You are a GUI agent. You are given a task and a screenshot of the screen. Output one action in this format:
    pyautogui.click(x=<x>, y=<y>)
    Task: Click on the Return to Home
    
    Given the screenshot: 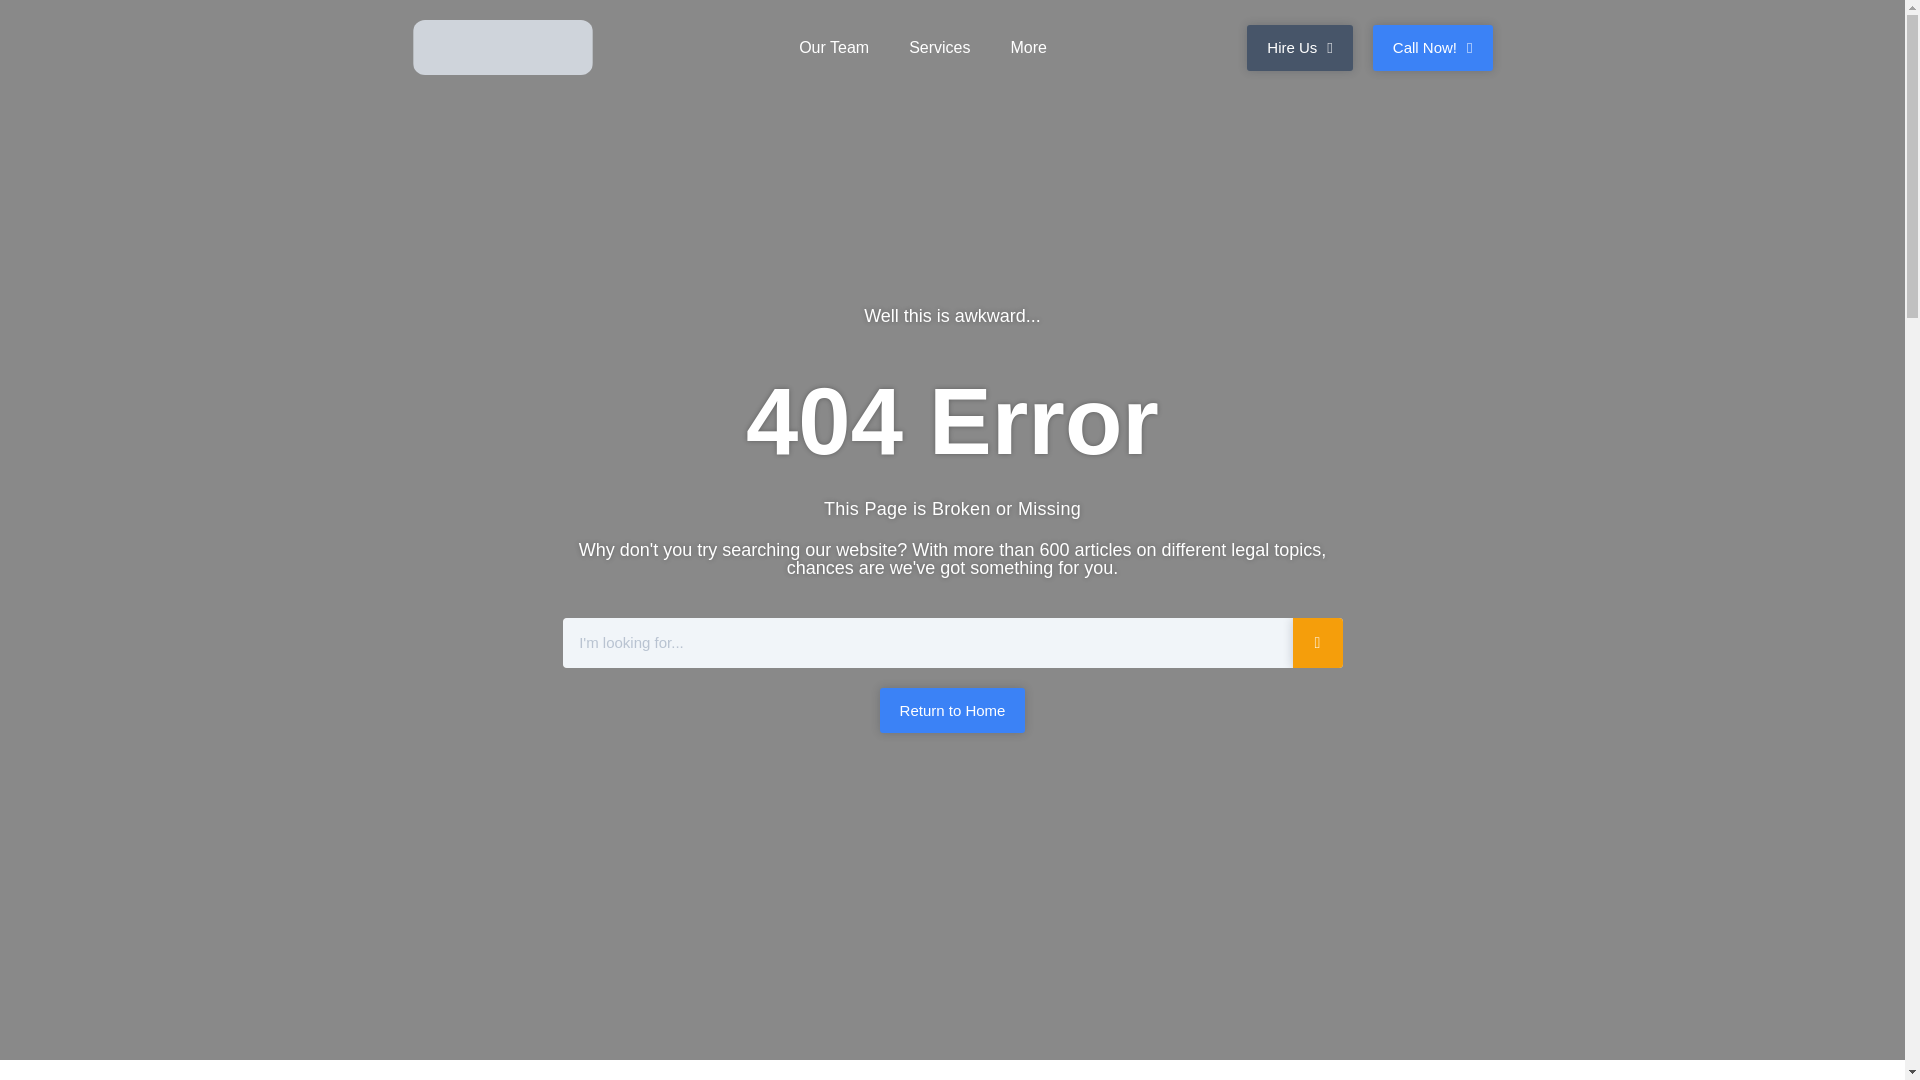 What is the action you would take?
    pyautogui.click(x=952, y=710)
    